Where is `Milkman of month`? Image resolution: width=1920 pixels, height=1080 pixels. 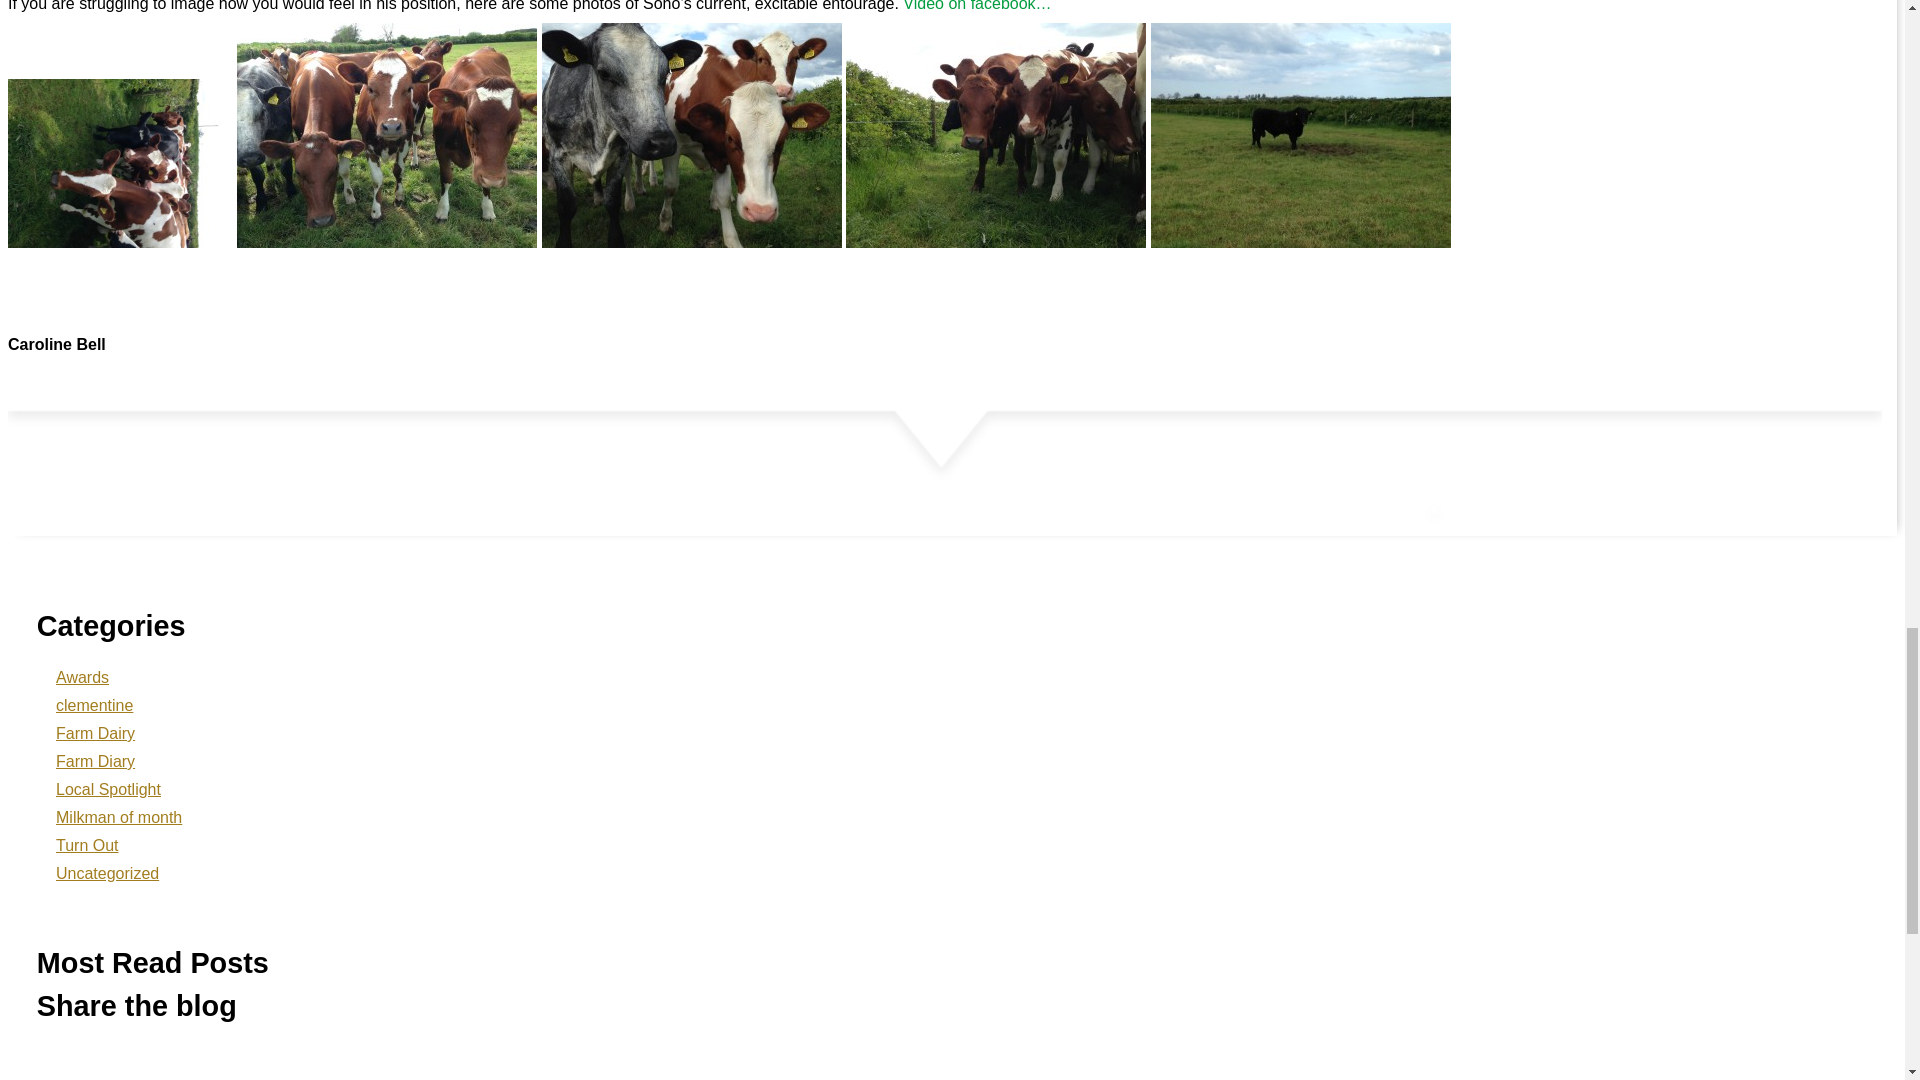 Milkman of month is located at coordinates (118, 818).